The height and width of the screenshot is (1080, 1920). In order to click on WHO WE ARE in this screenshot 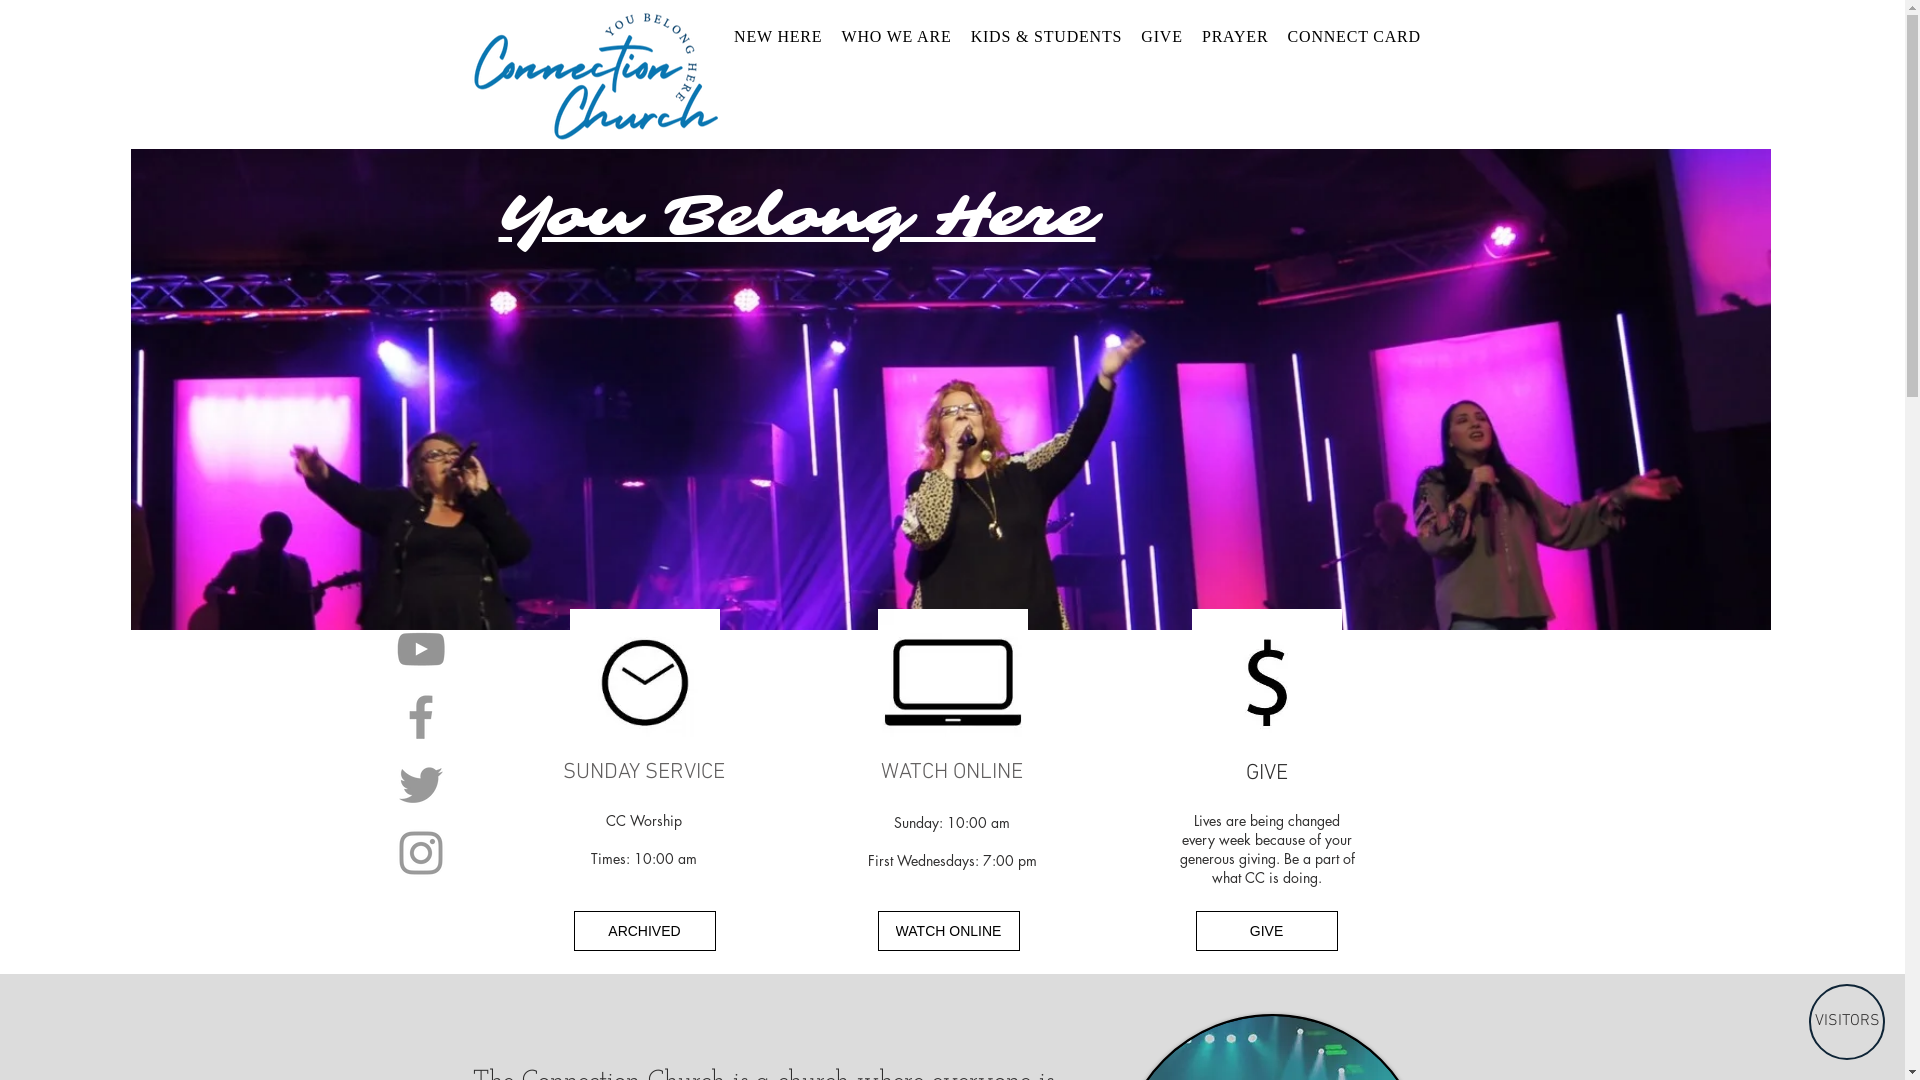, I will do `click(896, 37)`.